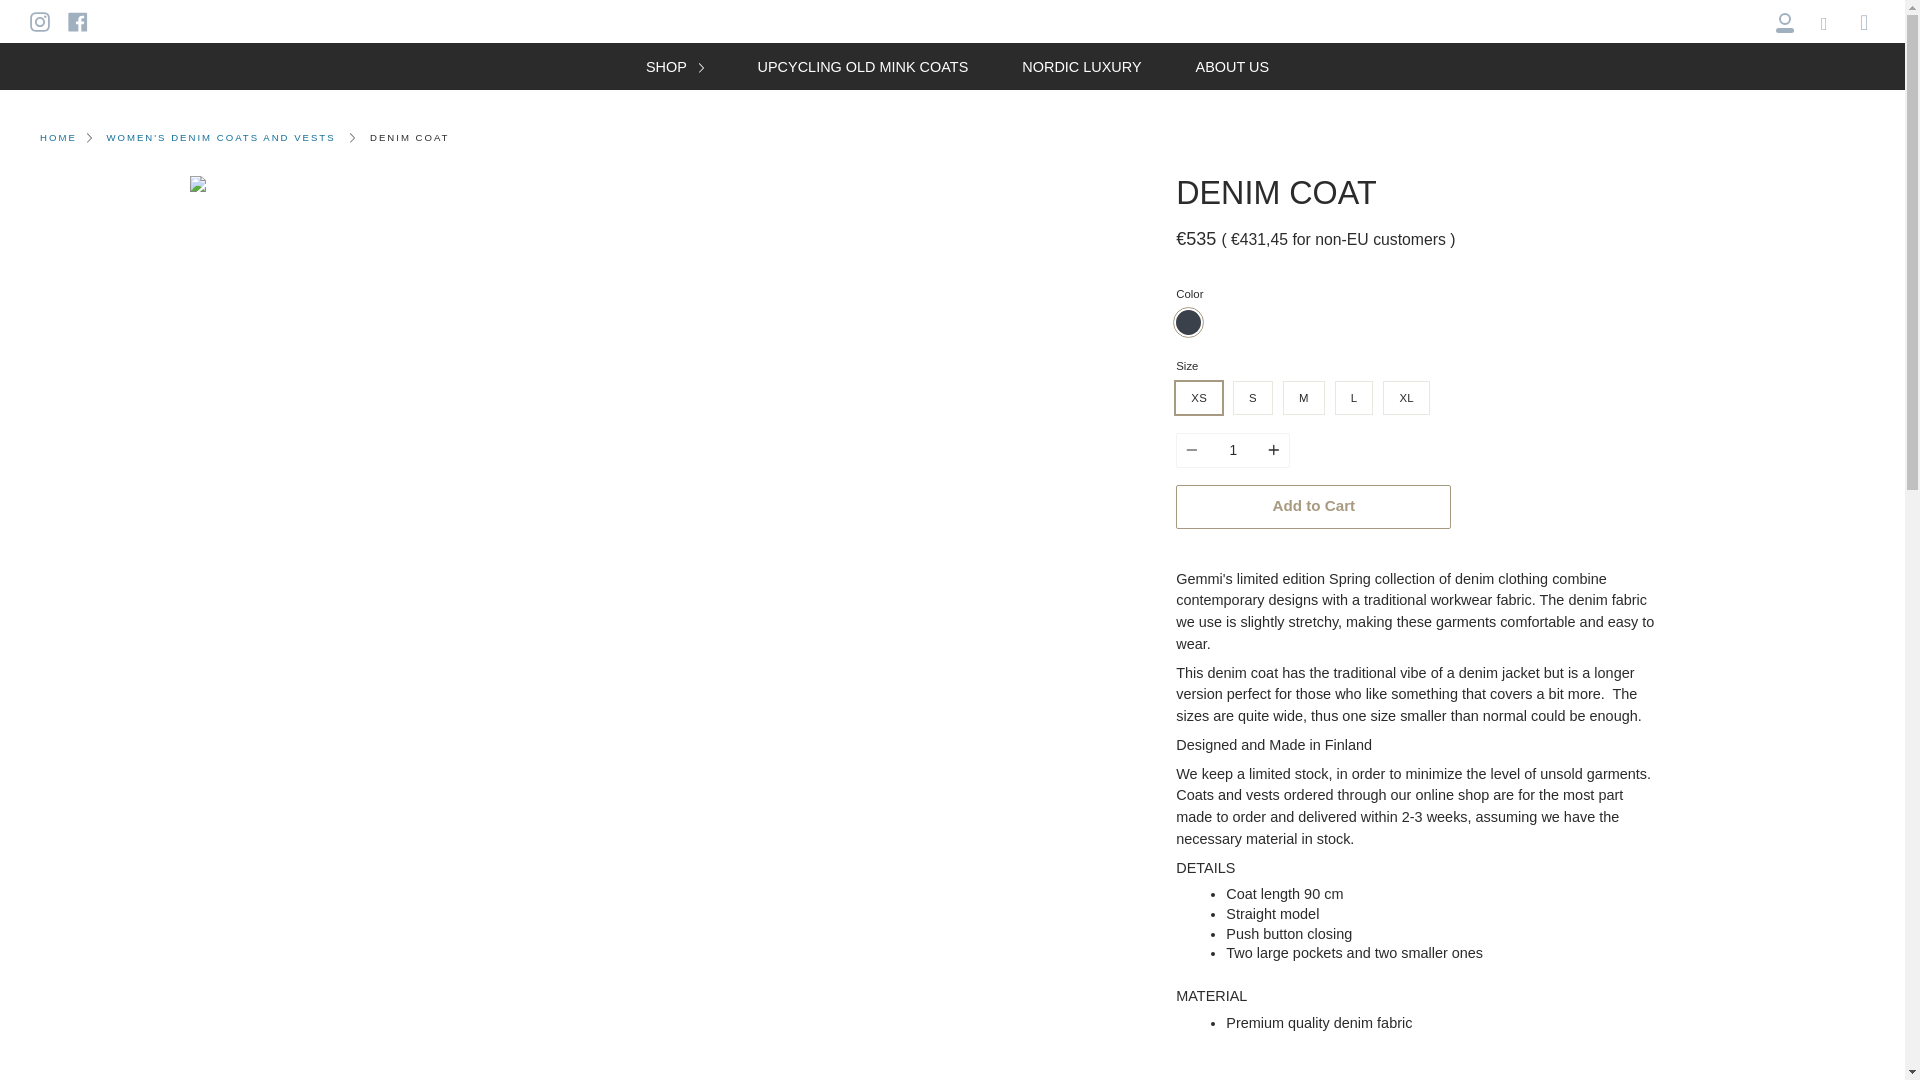 This screenshot has width=1920, height=1080. Describe the element at coordinates (78, 20) in the screenshot. I see `Facebook` at that location.